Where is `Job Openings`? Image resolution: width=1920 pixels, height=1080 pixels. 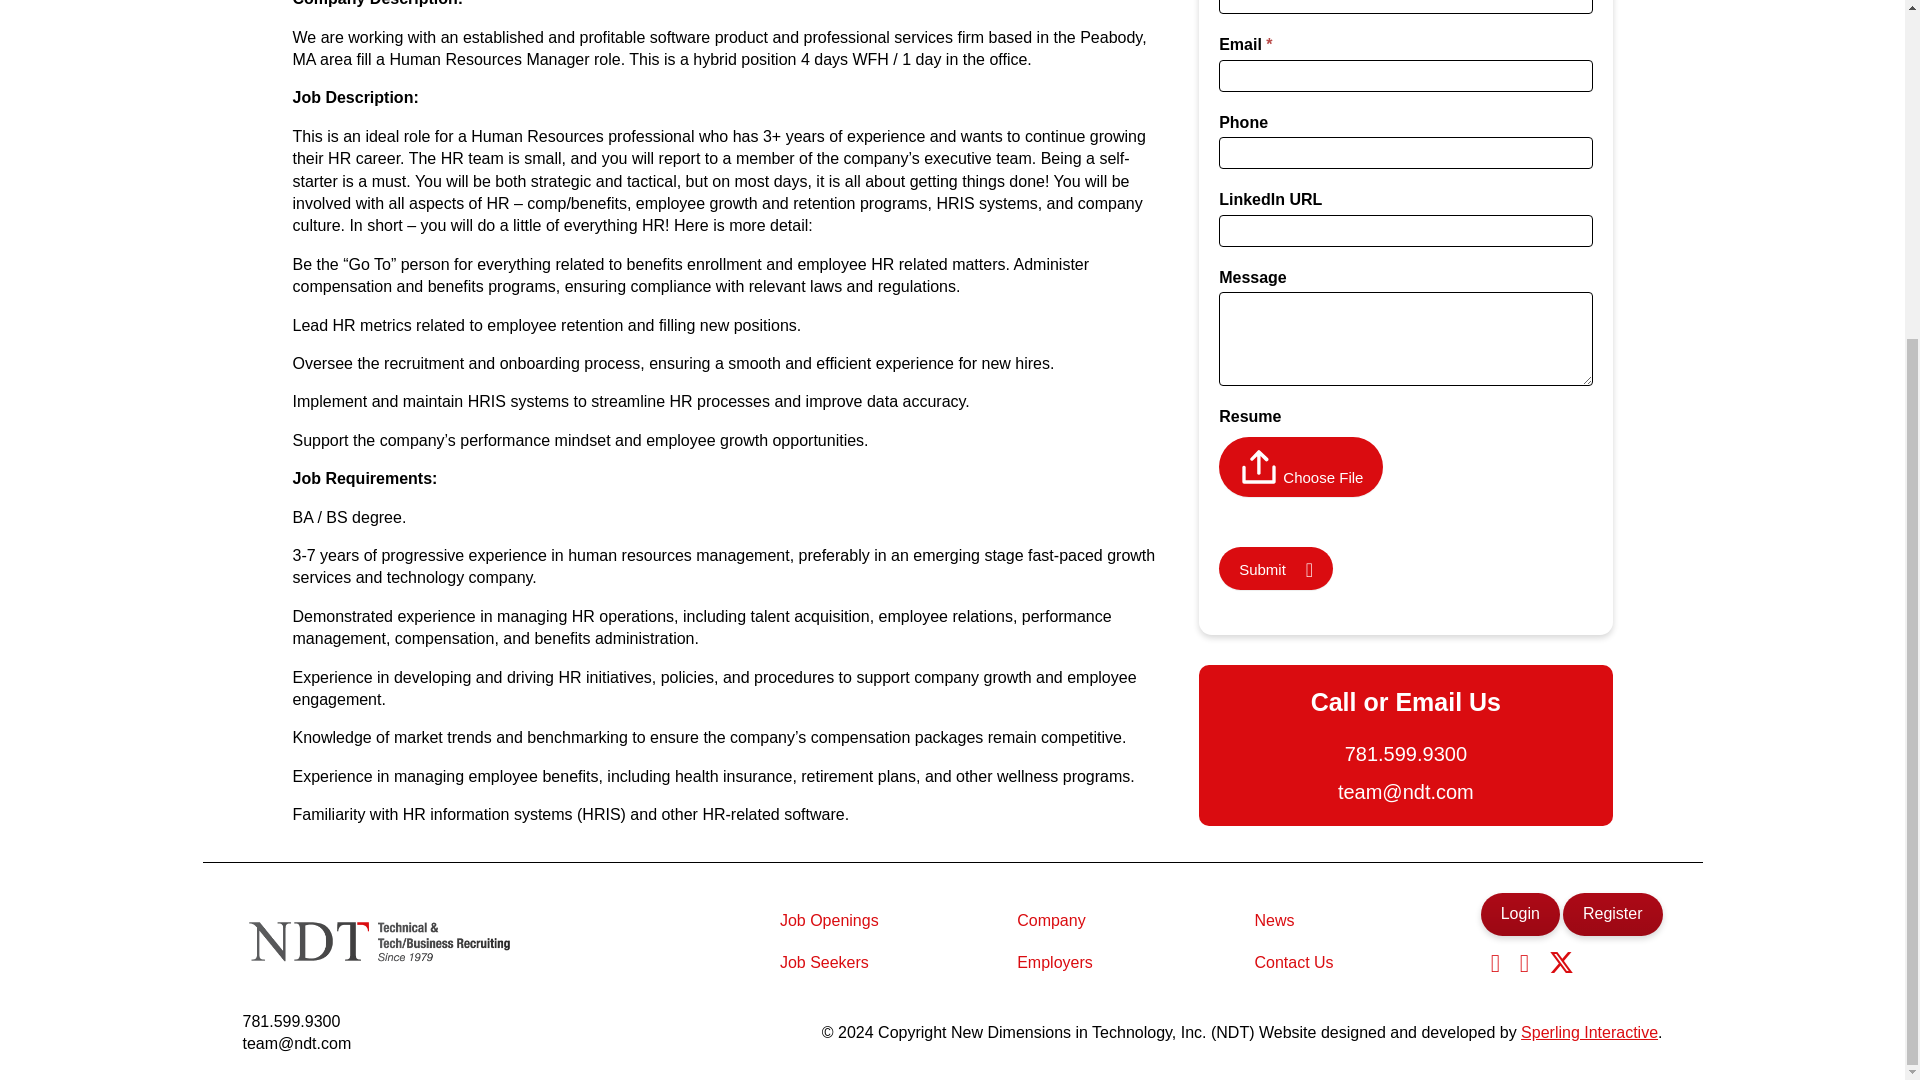
Job Openings is located at coordinates (828, 920).